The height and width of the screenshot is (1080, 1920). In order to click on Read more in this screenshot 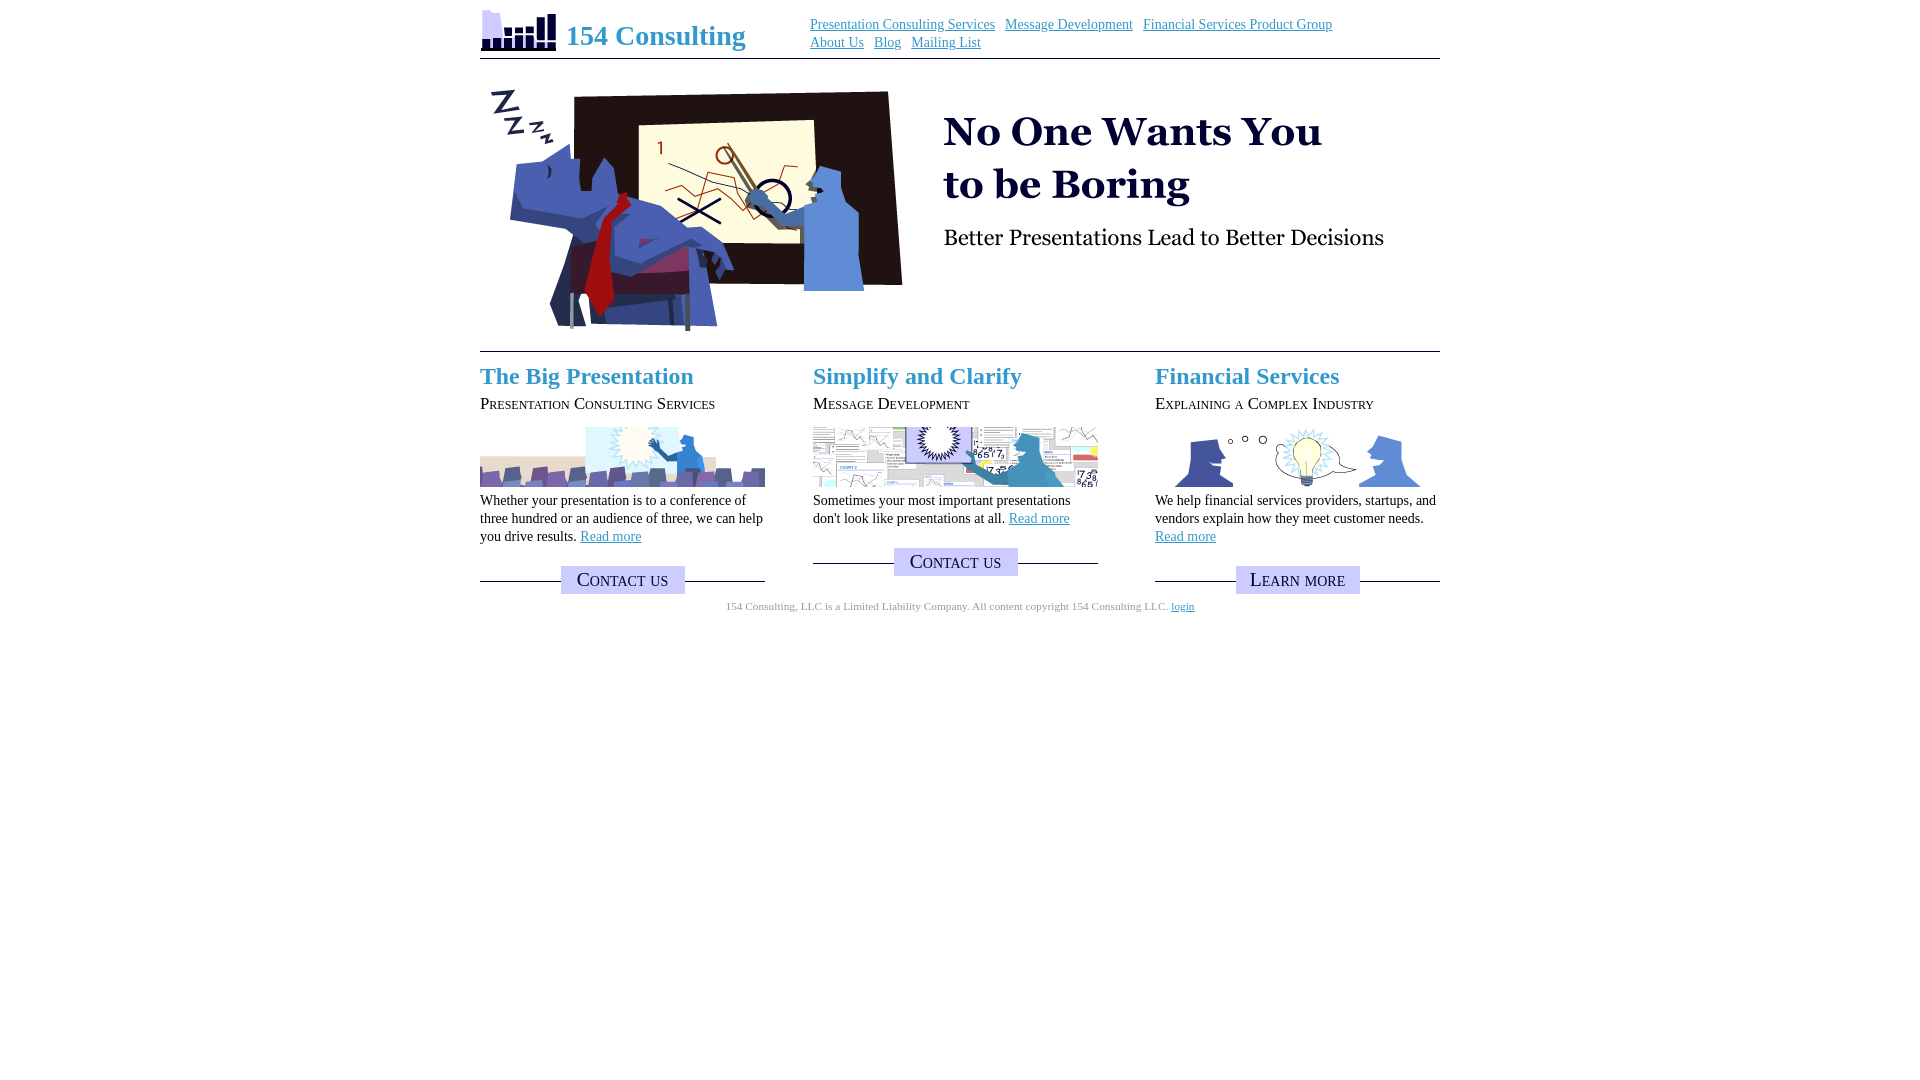, I will do `click(610, 536)`.